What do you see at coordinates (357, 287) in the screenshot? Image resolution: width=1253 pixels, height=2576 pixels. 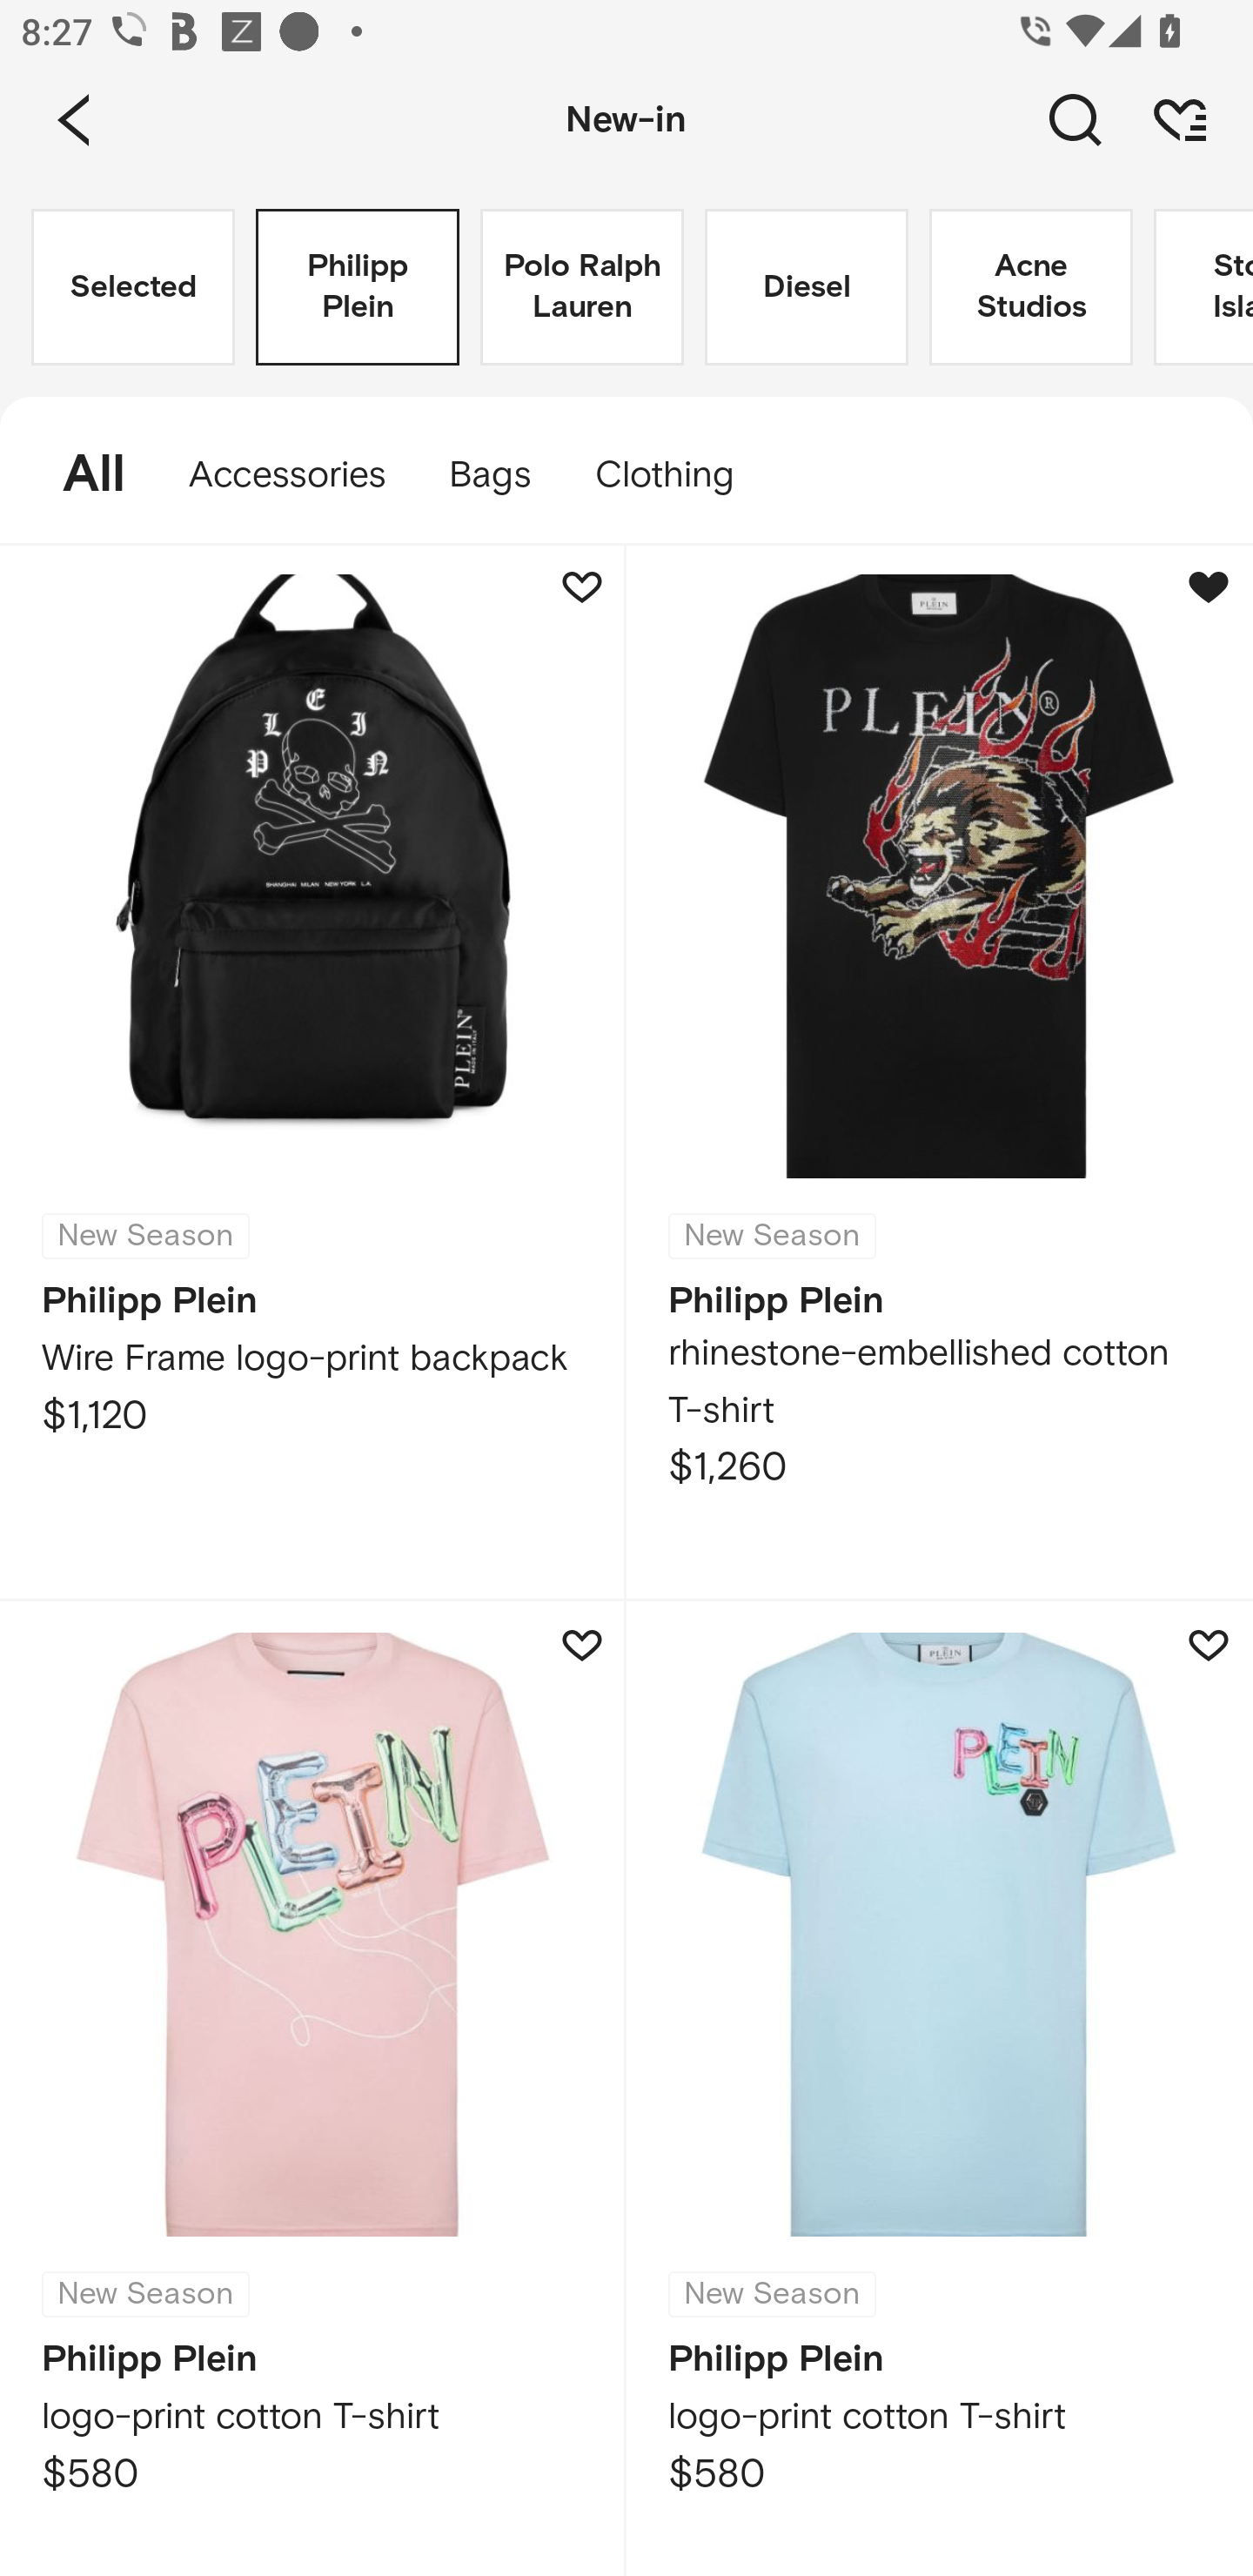 I see `Philipp Plein` at bounding box center [357, 287].